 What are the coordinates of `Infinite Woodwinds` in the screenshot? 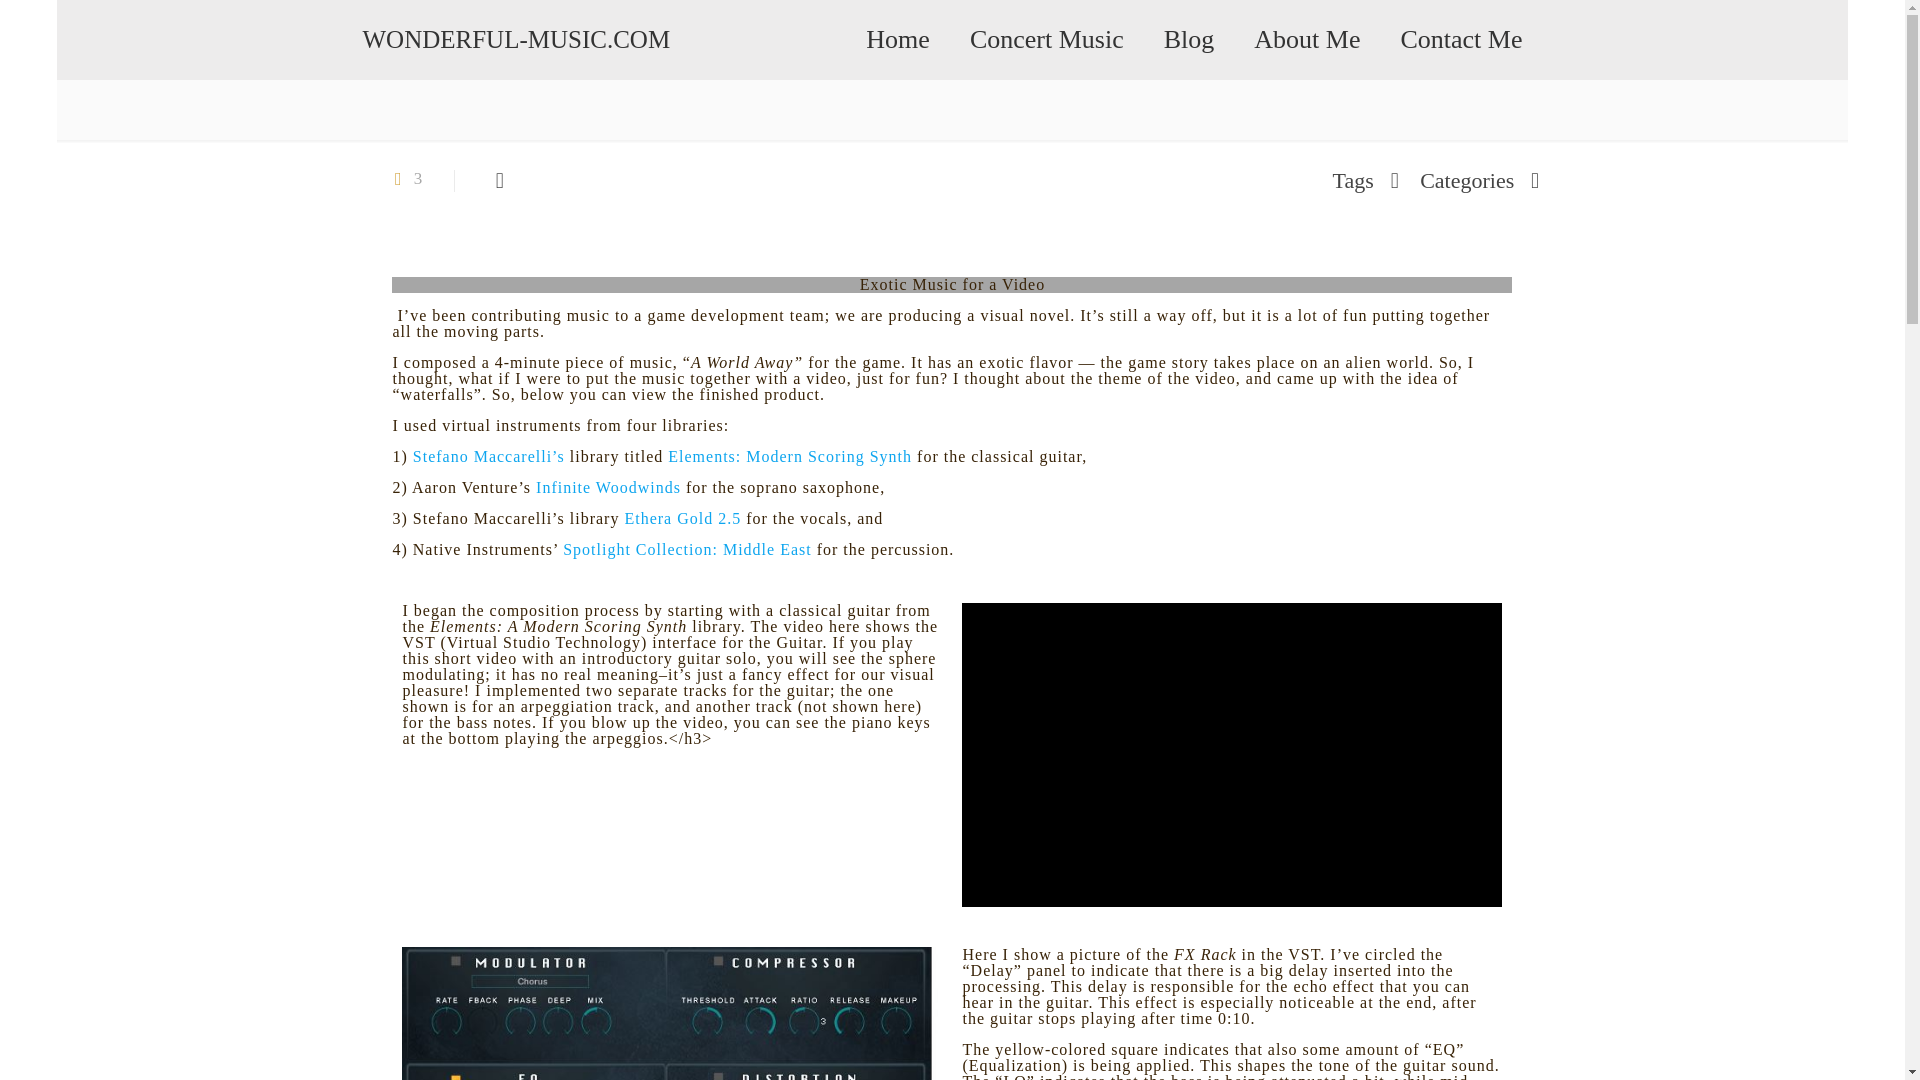 It's located at (608, 487).